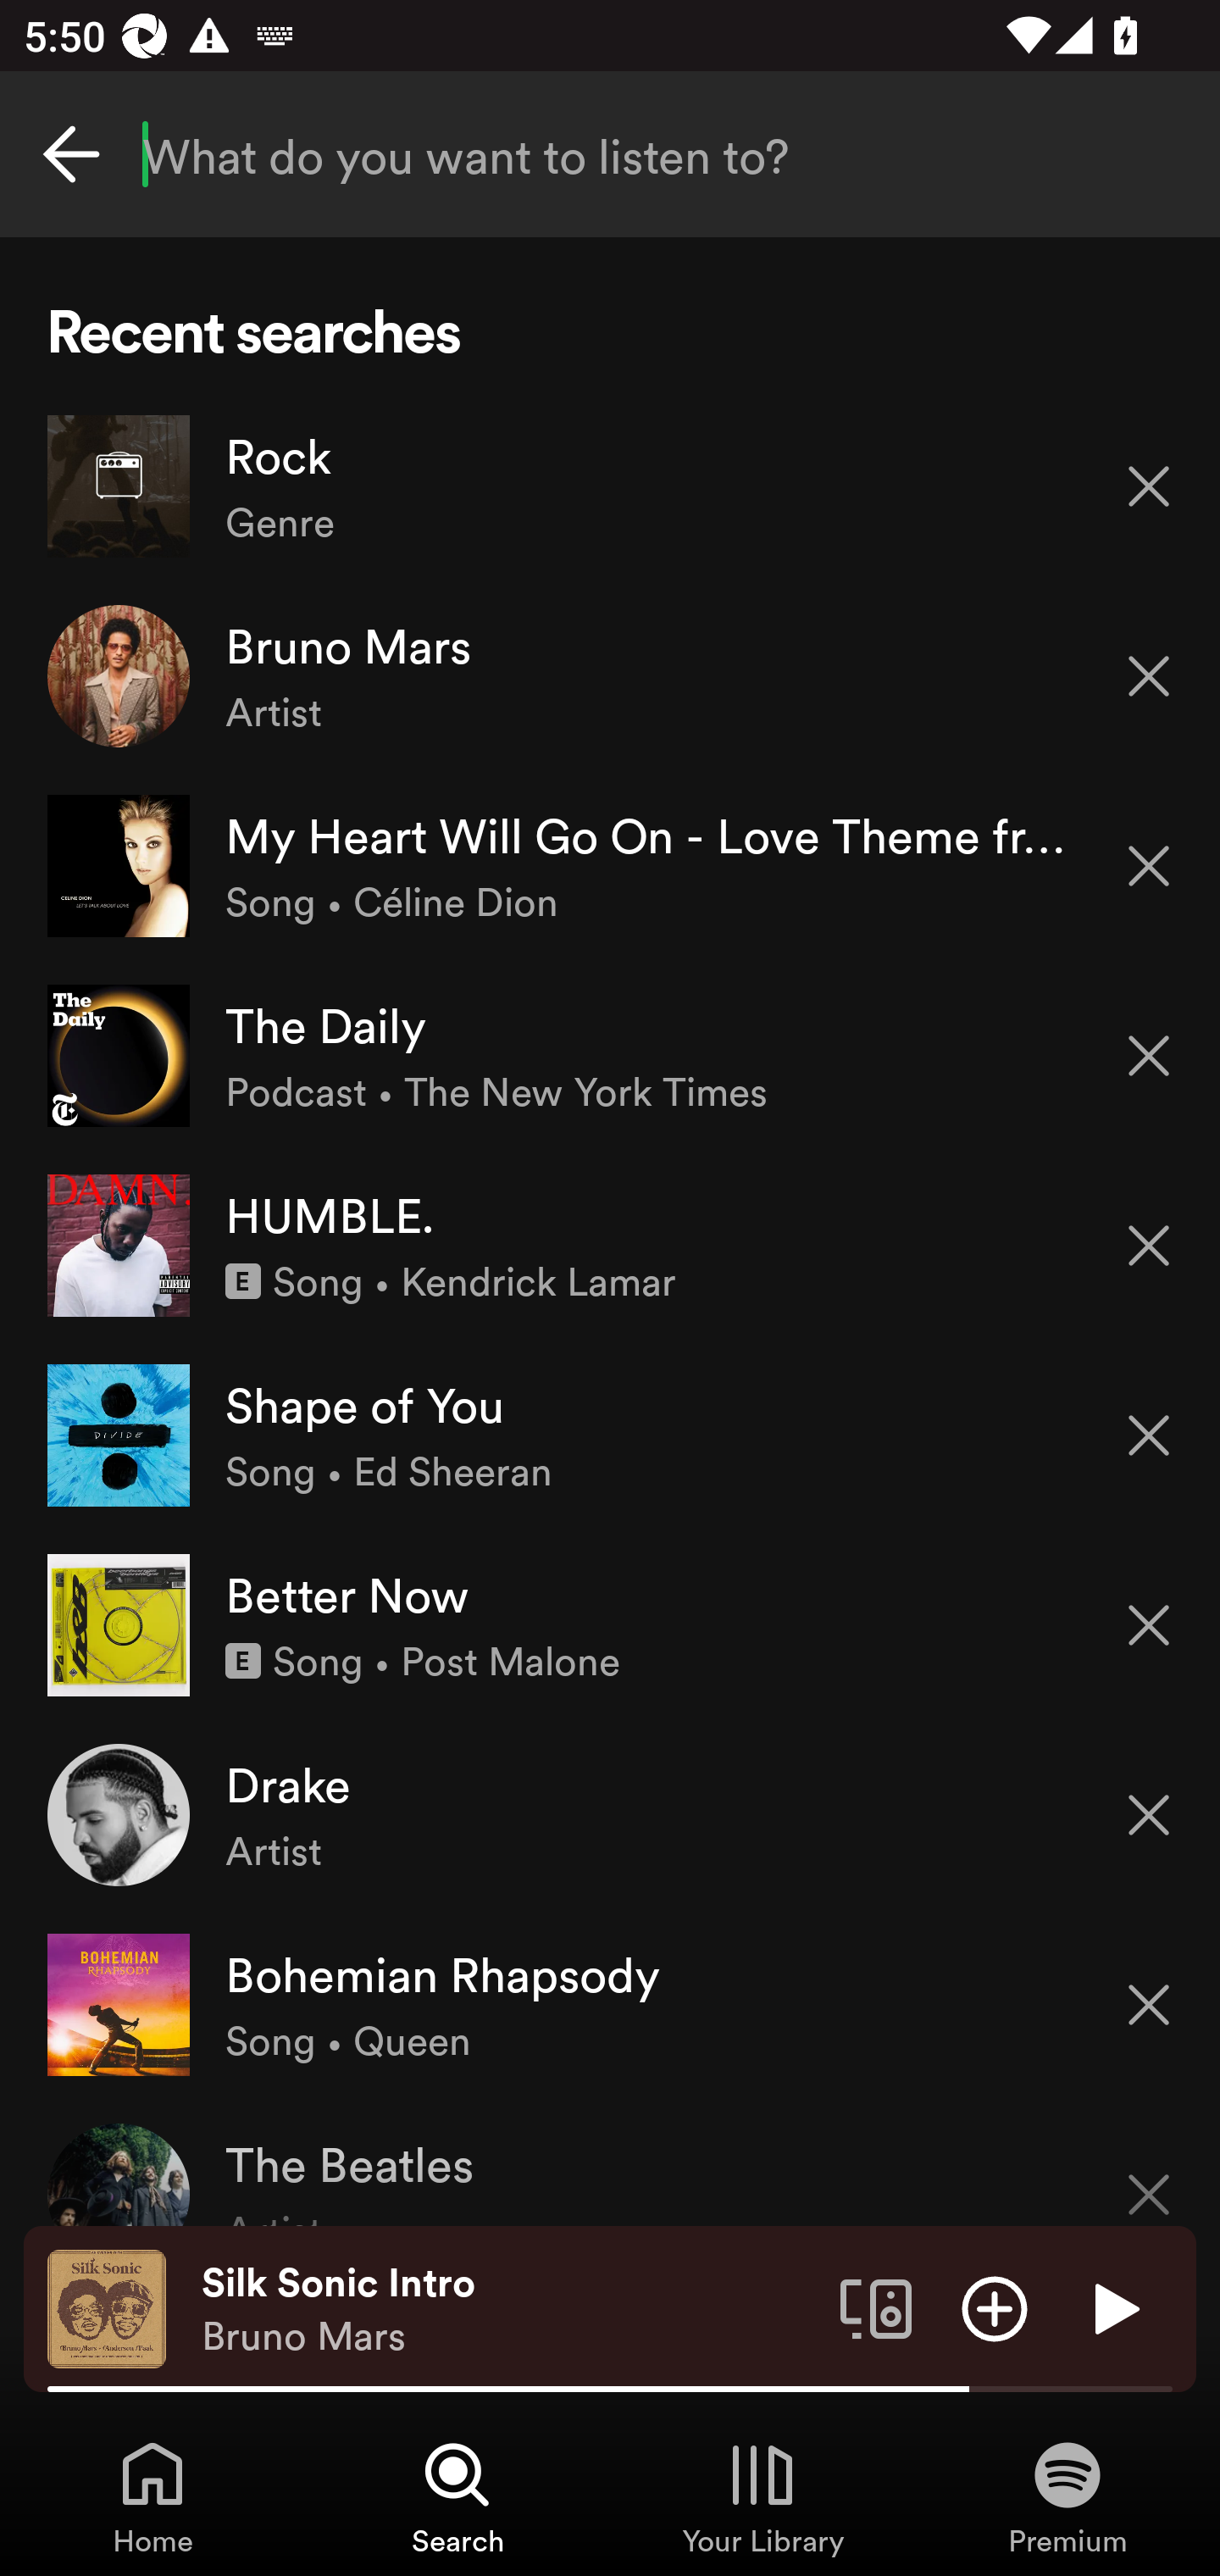  I want to click on Connect to a device. Opens the devices menu, so click(876, 2307).